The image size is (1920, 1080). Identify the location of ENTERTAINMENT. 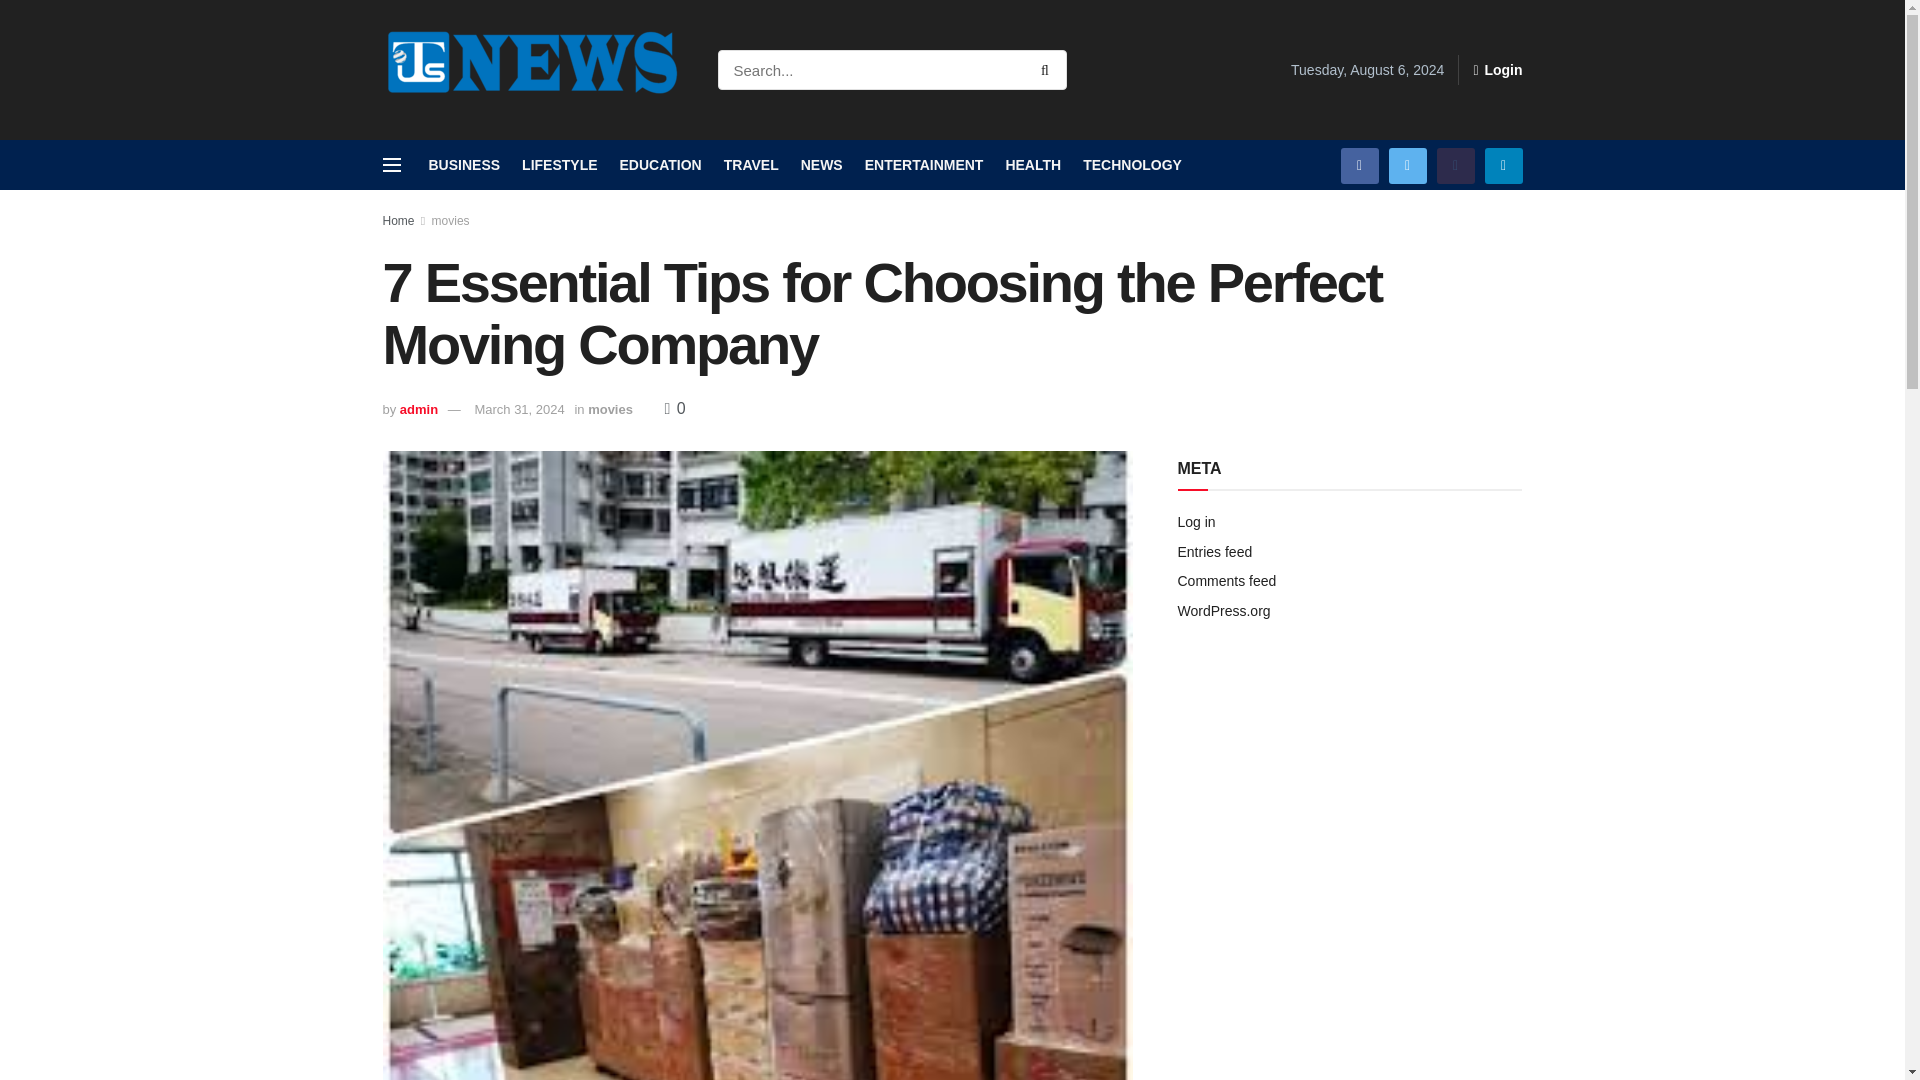
(924, 165).